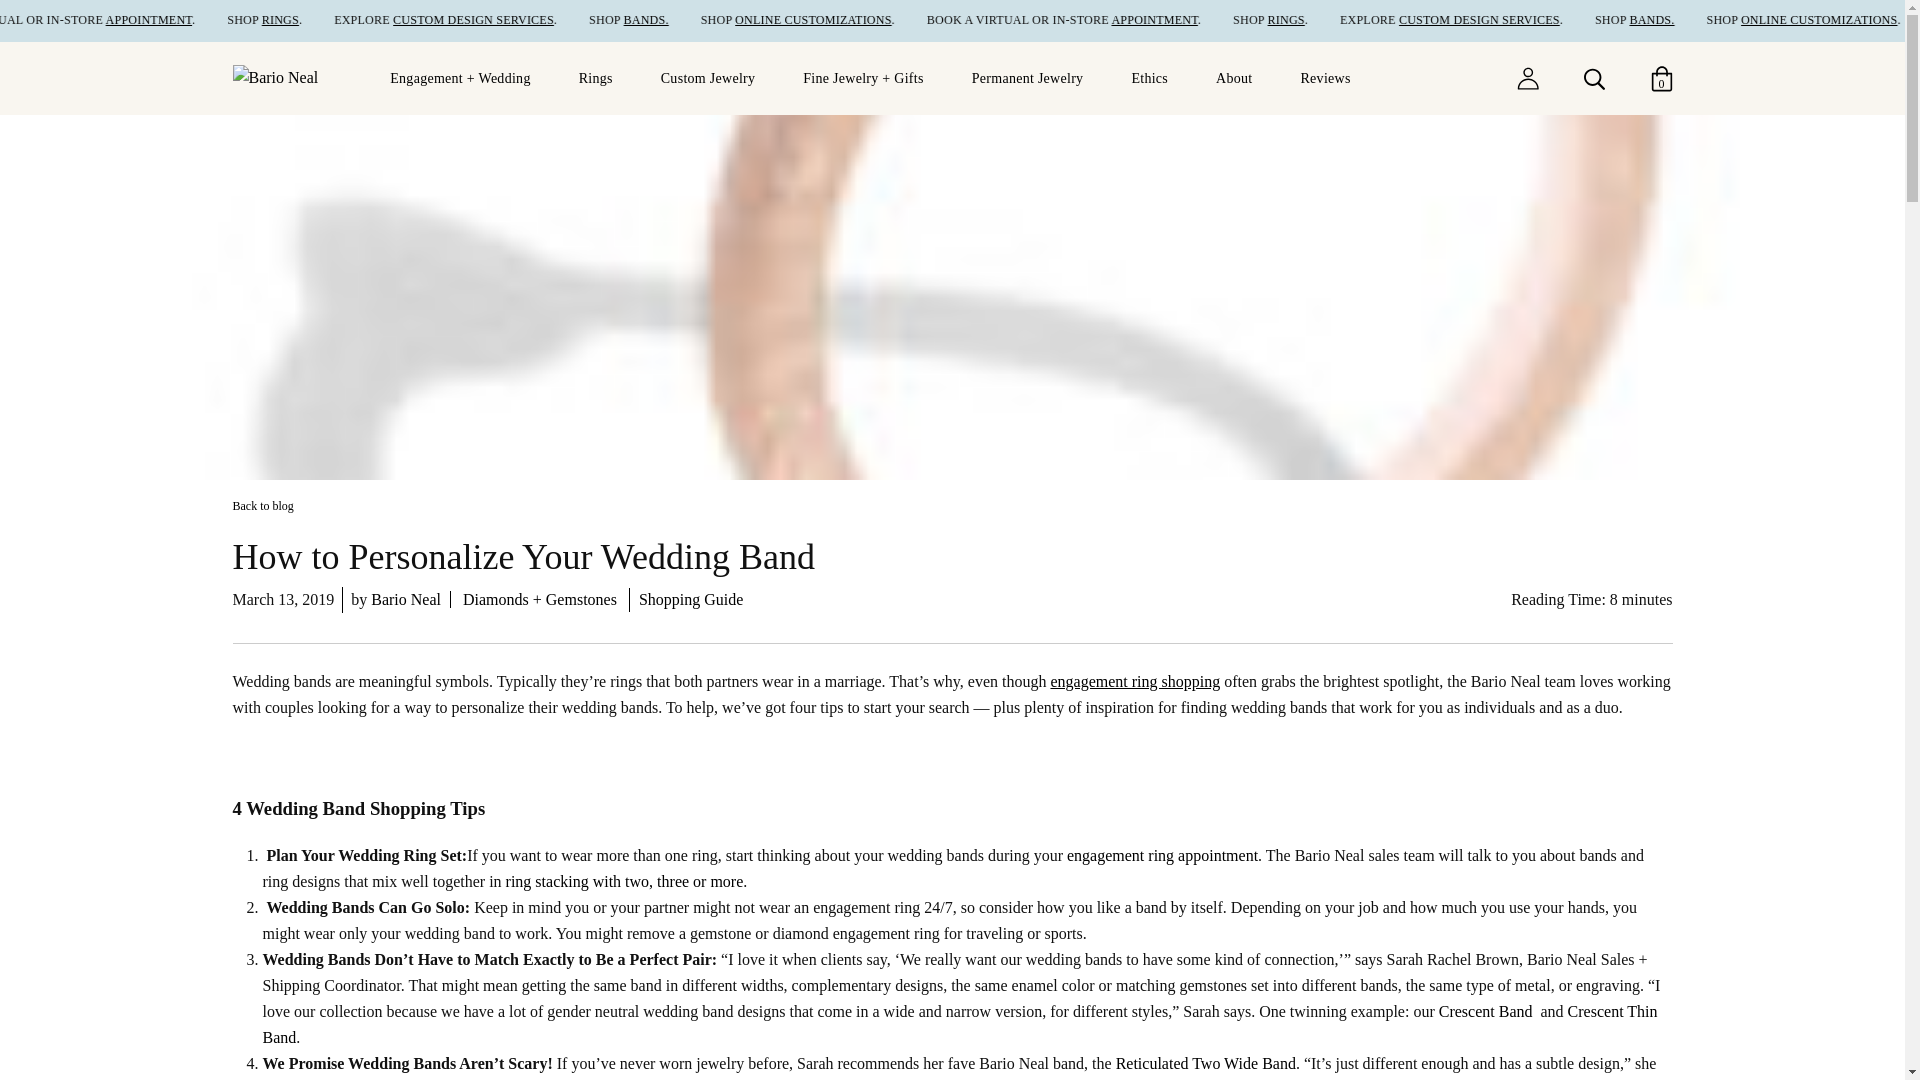  I want to click on APPOINTMENT, so click(227, 20).